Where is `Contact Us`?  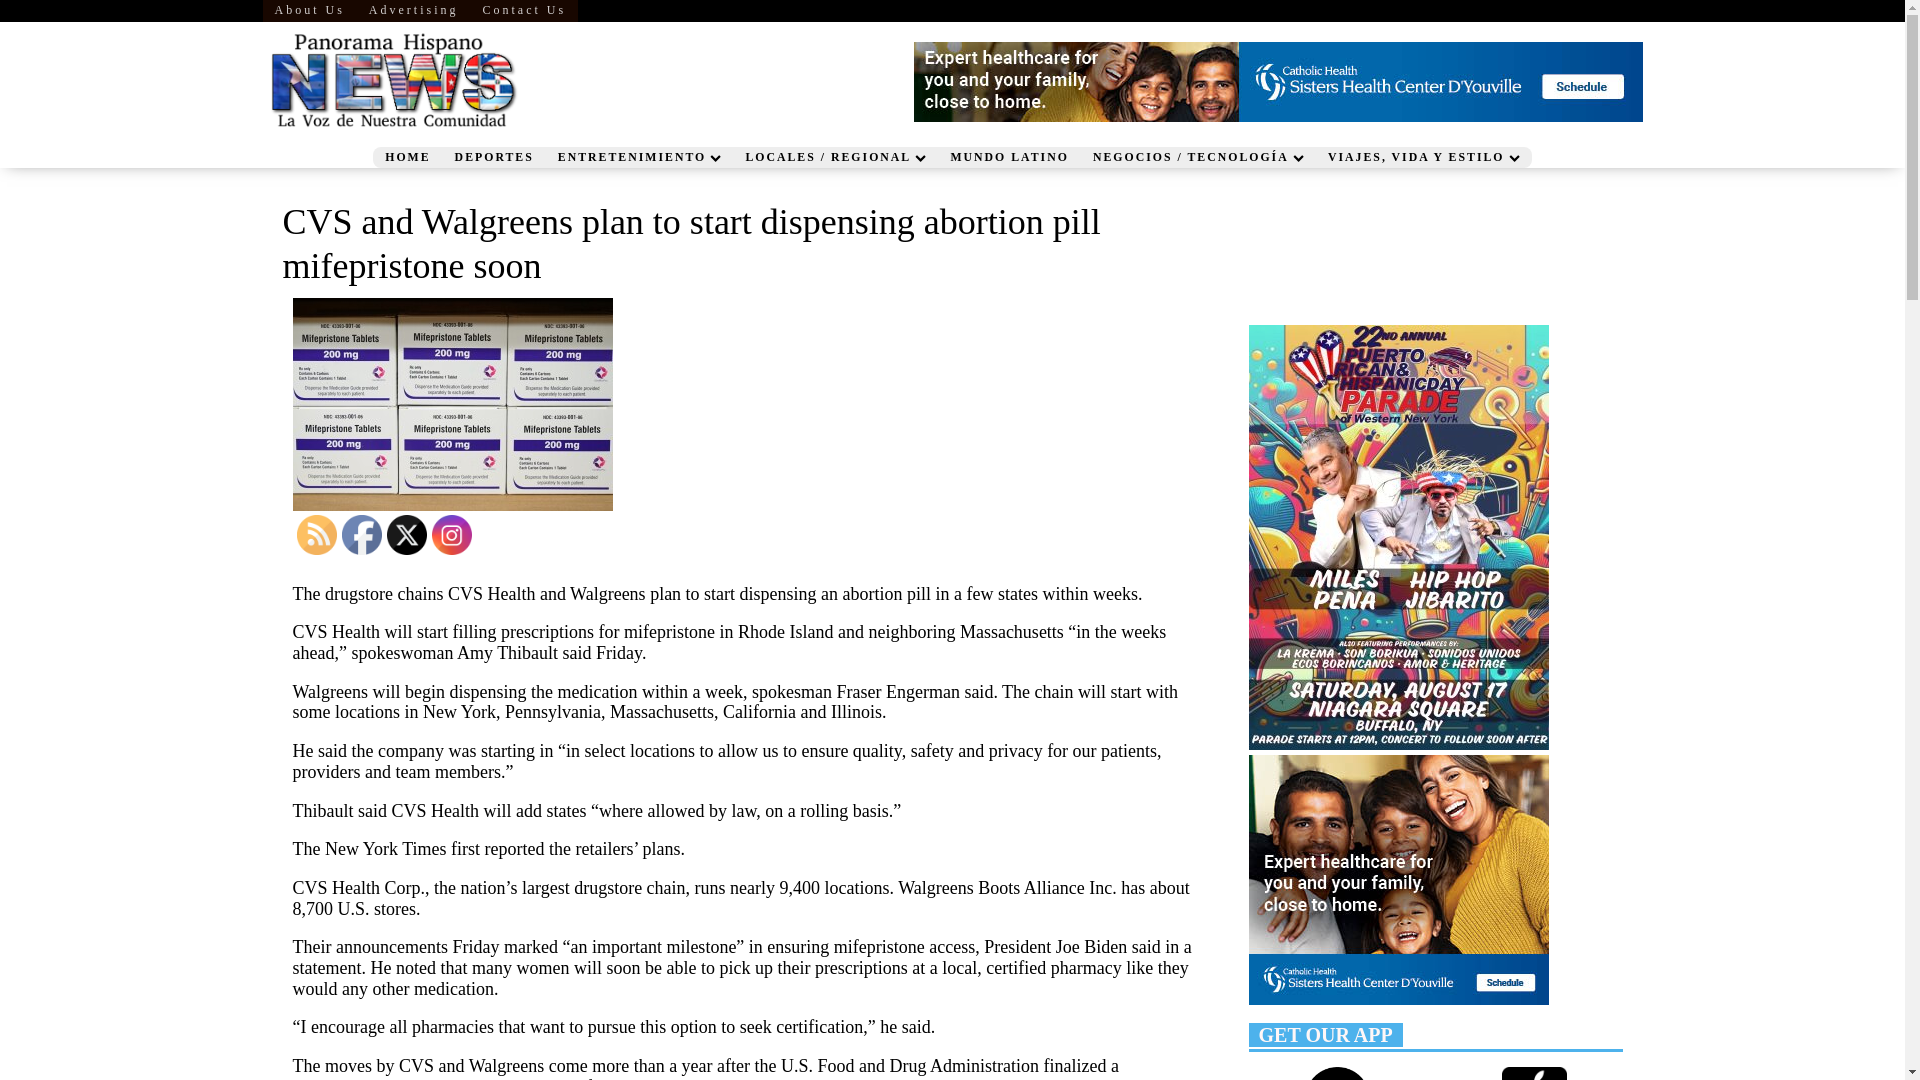
Contact Us is located at coordinates (524, 10).